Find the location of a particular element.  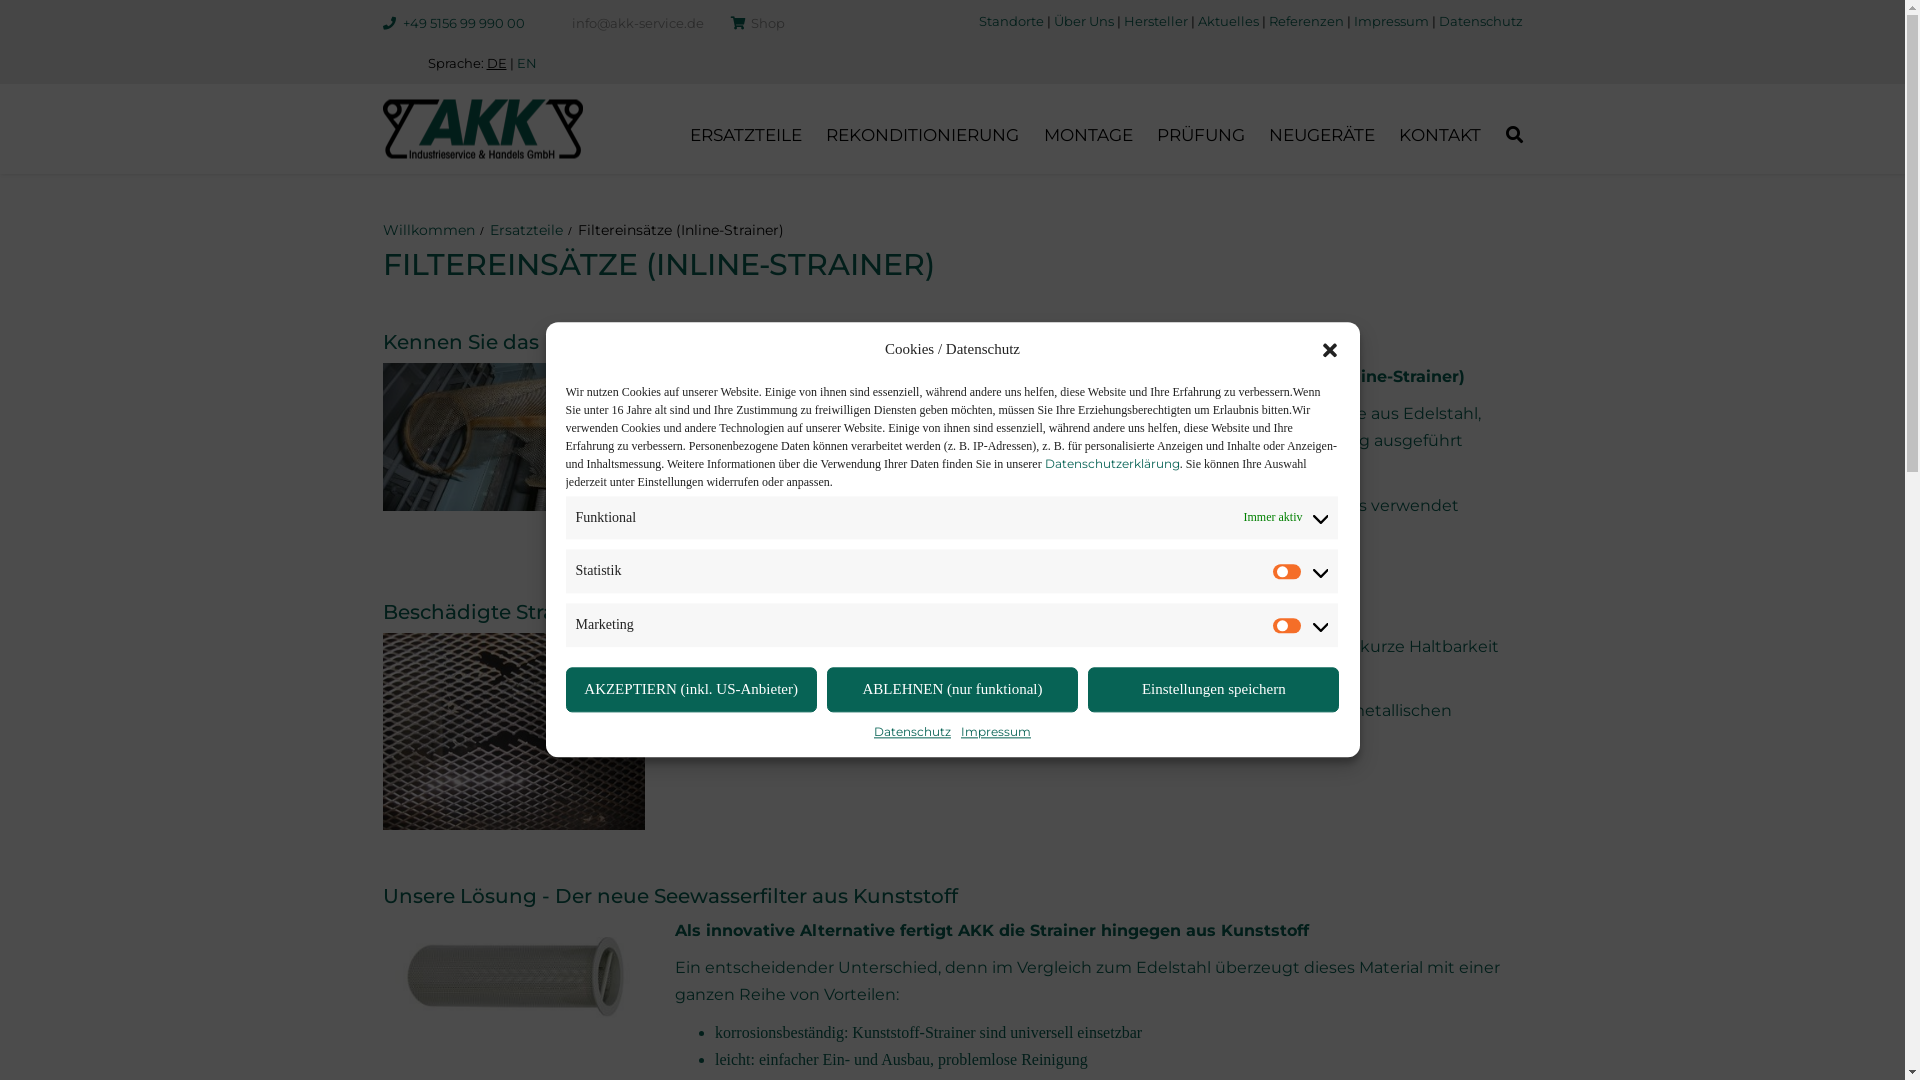

info@akk-service.de is located at coordinates (638, 23).